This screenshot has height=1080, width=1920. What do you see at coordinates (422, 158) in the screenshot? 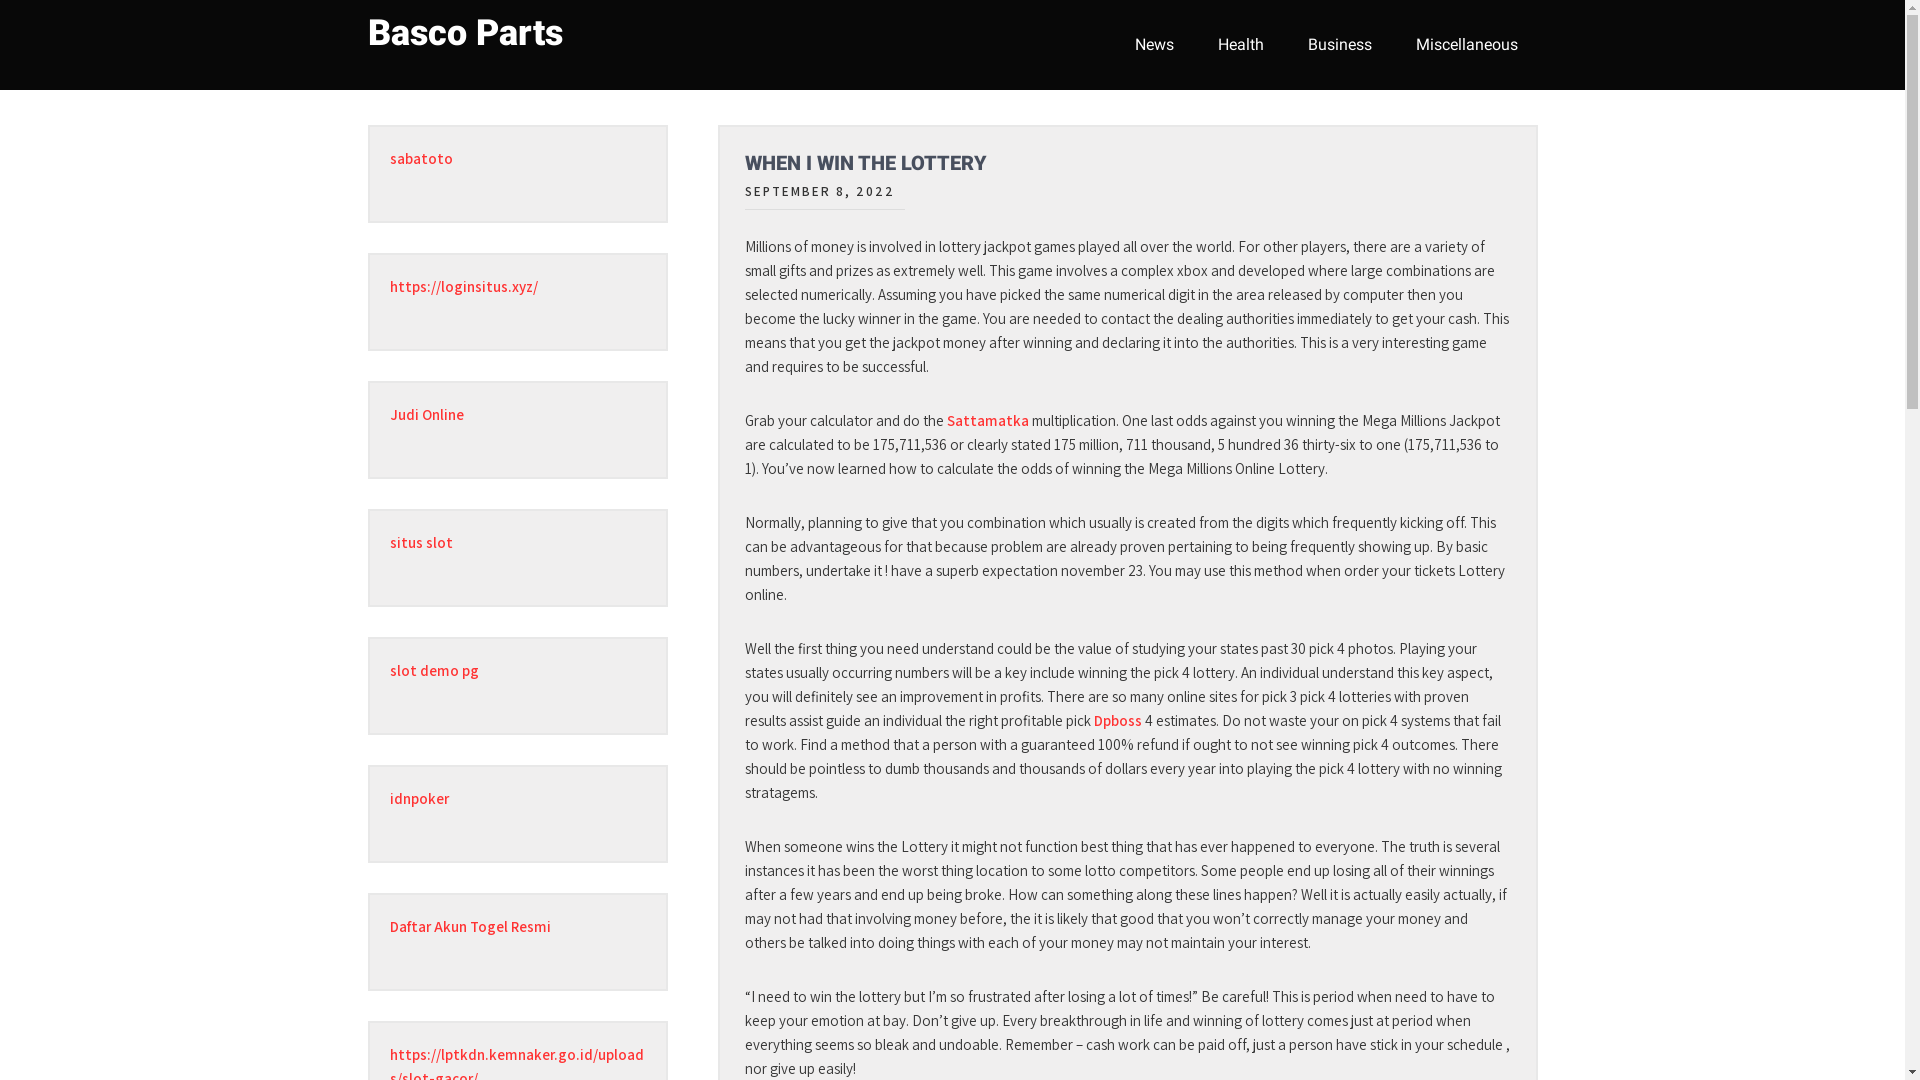
I see `sabatoto` at bounding box center [422, 158].